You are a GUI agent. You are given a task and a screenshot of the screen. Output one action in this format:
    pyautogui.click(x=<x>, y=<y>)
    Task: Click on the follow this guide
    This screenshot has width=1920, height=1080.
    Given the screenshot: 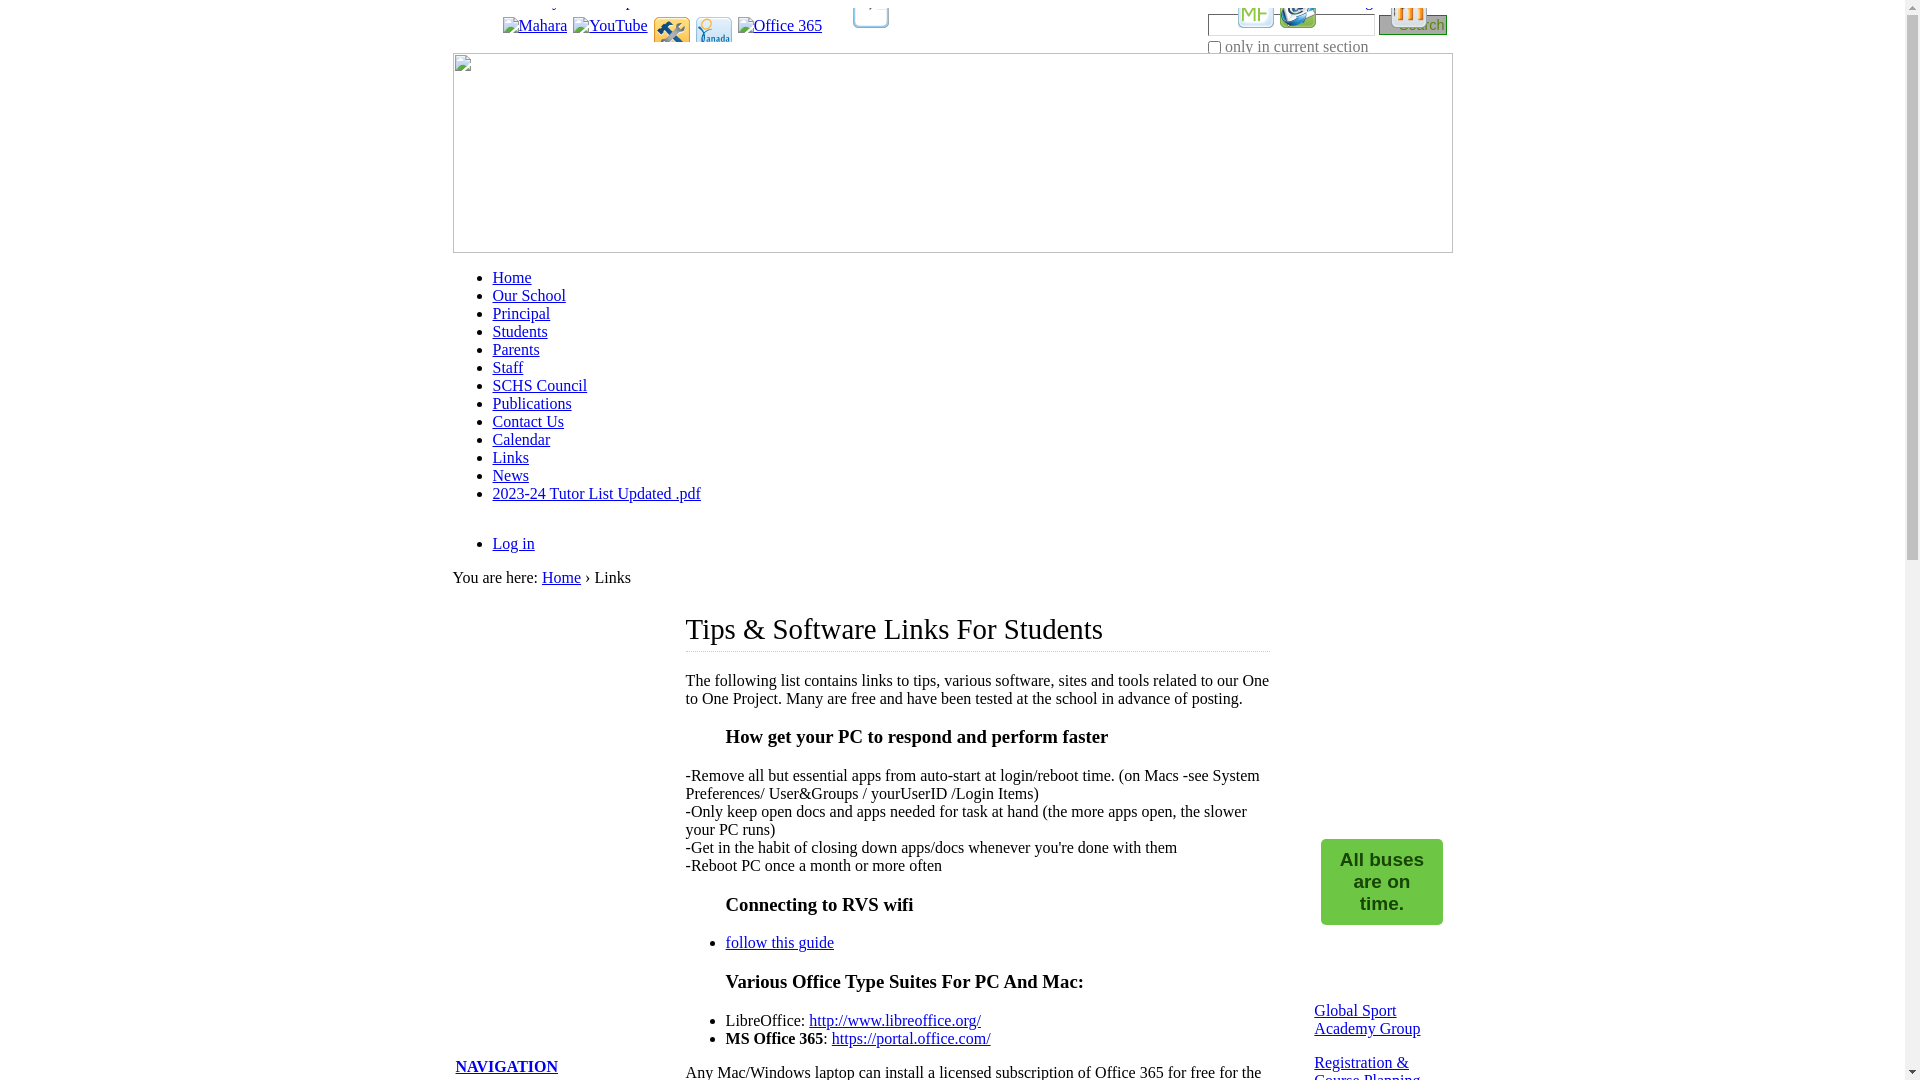 What is the action you would take?
    pyautogui.click(x=780, y=942)
    